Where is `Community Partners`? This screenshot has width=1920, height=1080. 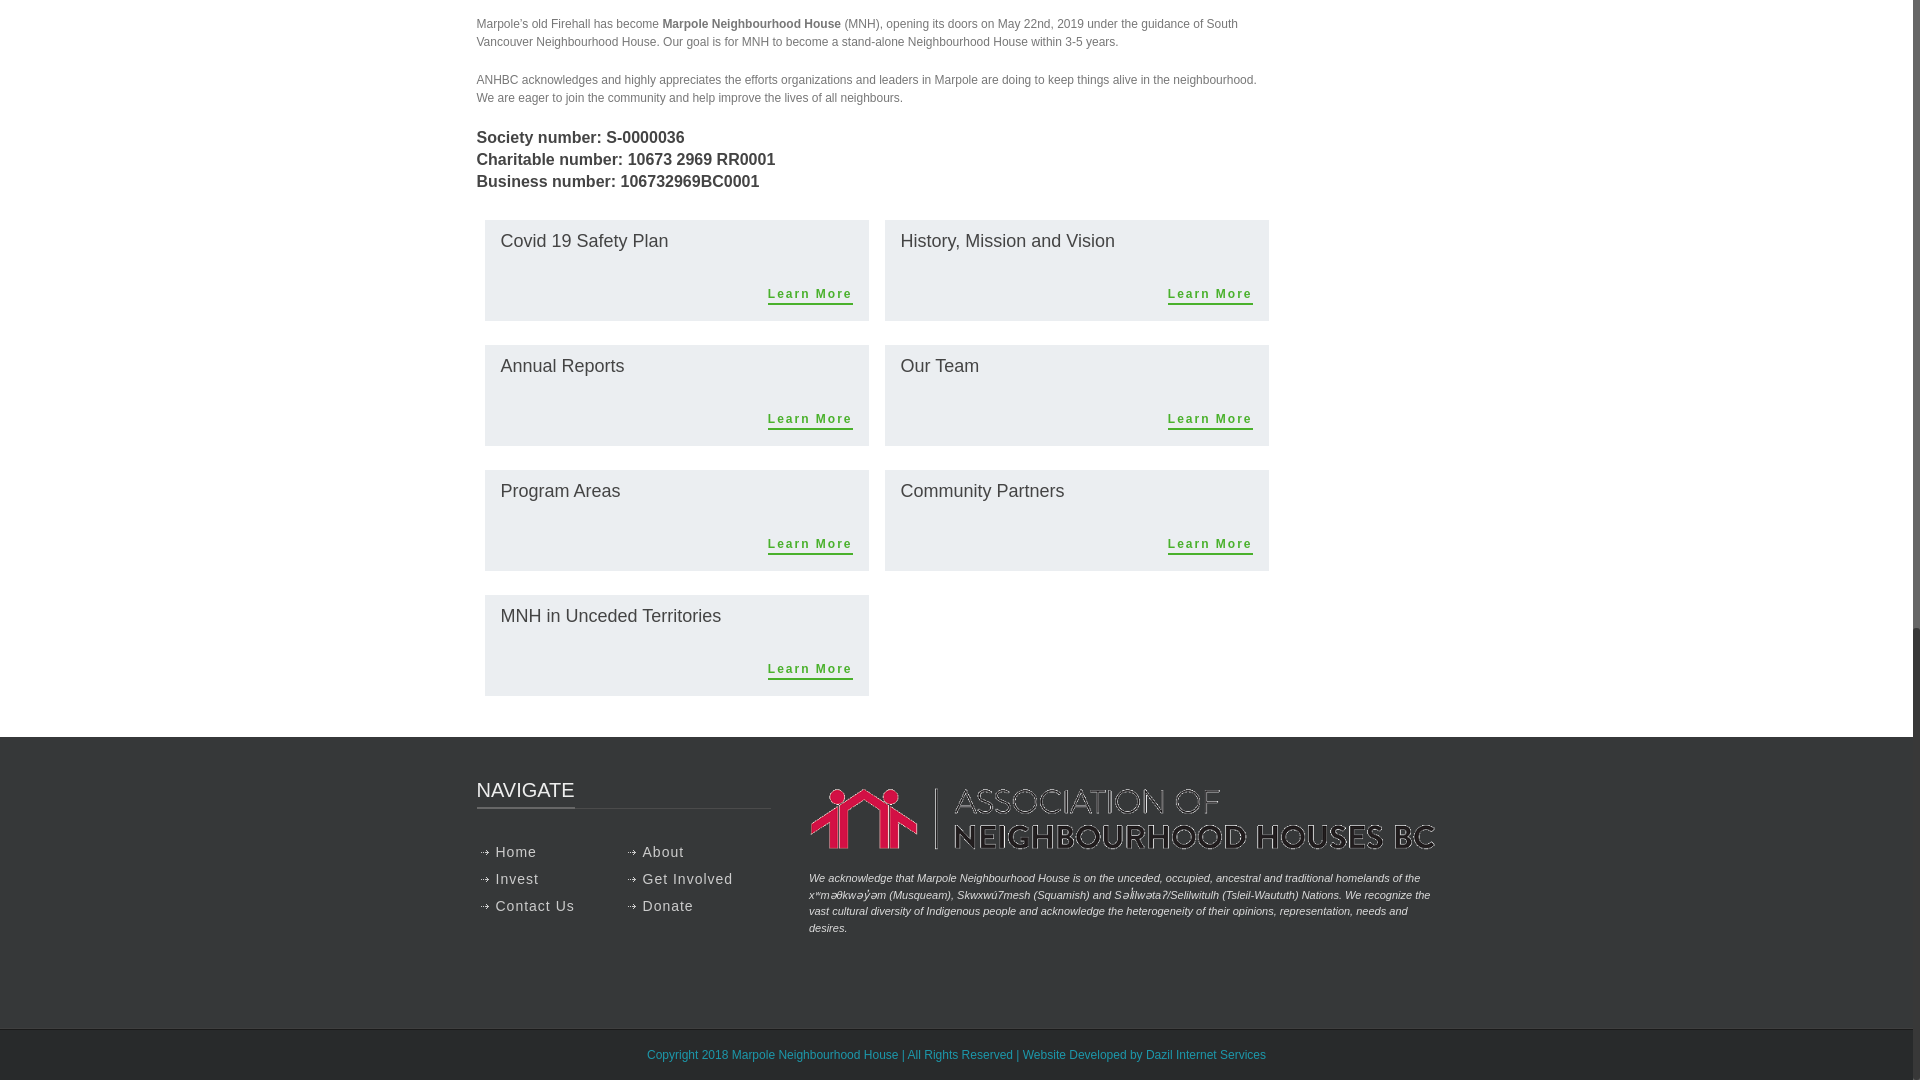
Community Partners is located at coordinates (982, 490).